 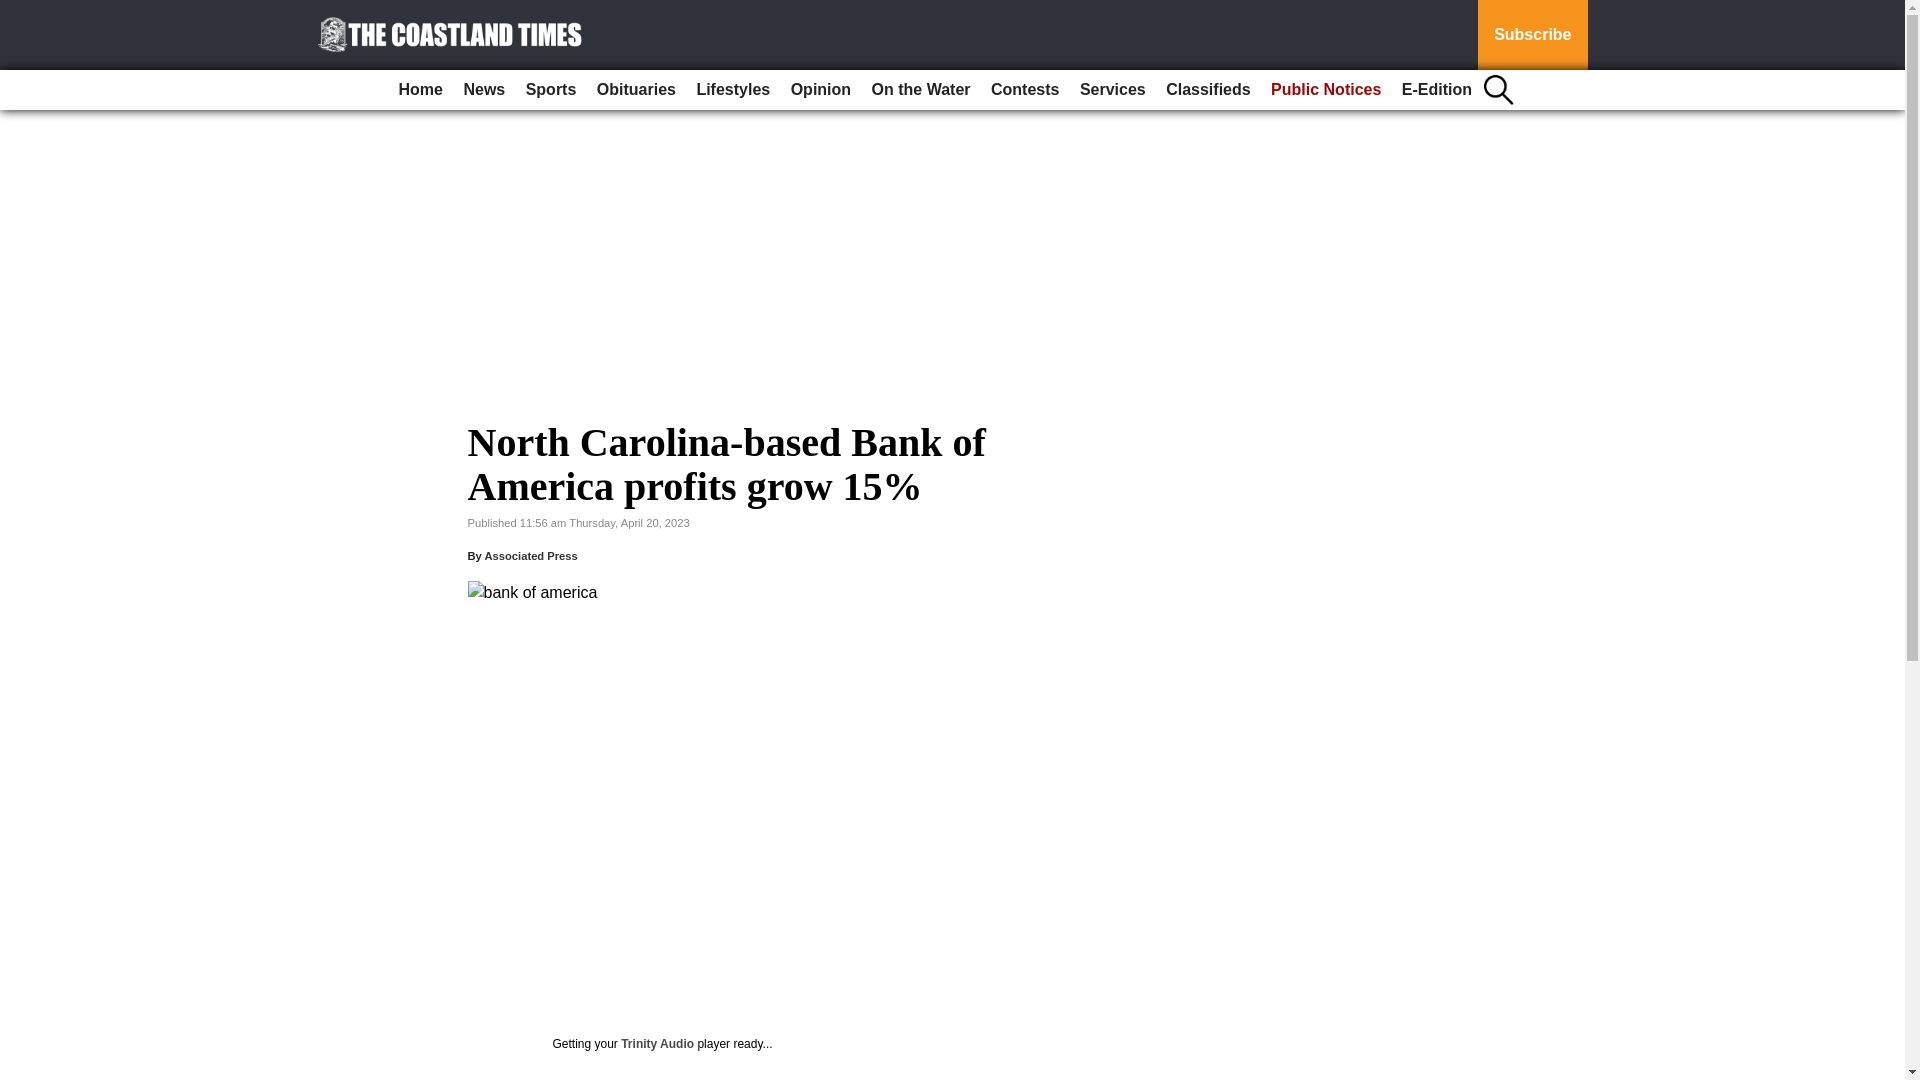 What do you see at coordinates (922, 90) in the screenshot?
I see `On the Water` at bounding box center [922, 90].